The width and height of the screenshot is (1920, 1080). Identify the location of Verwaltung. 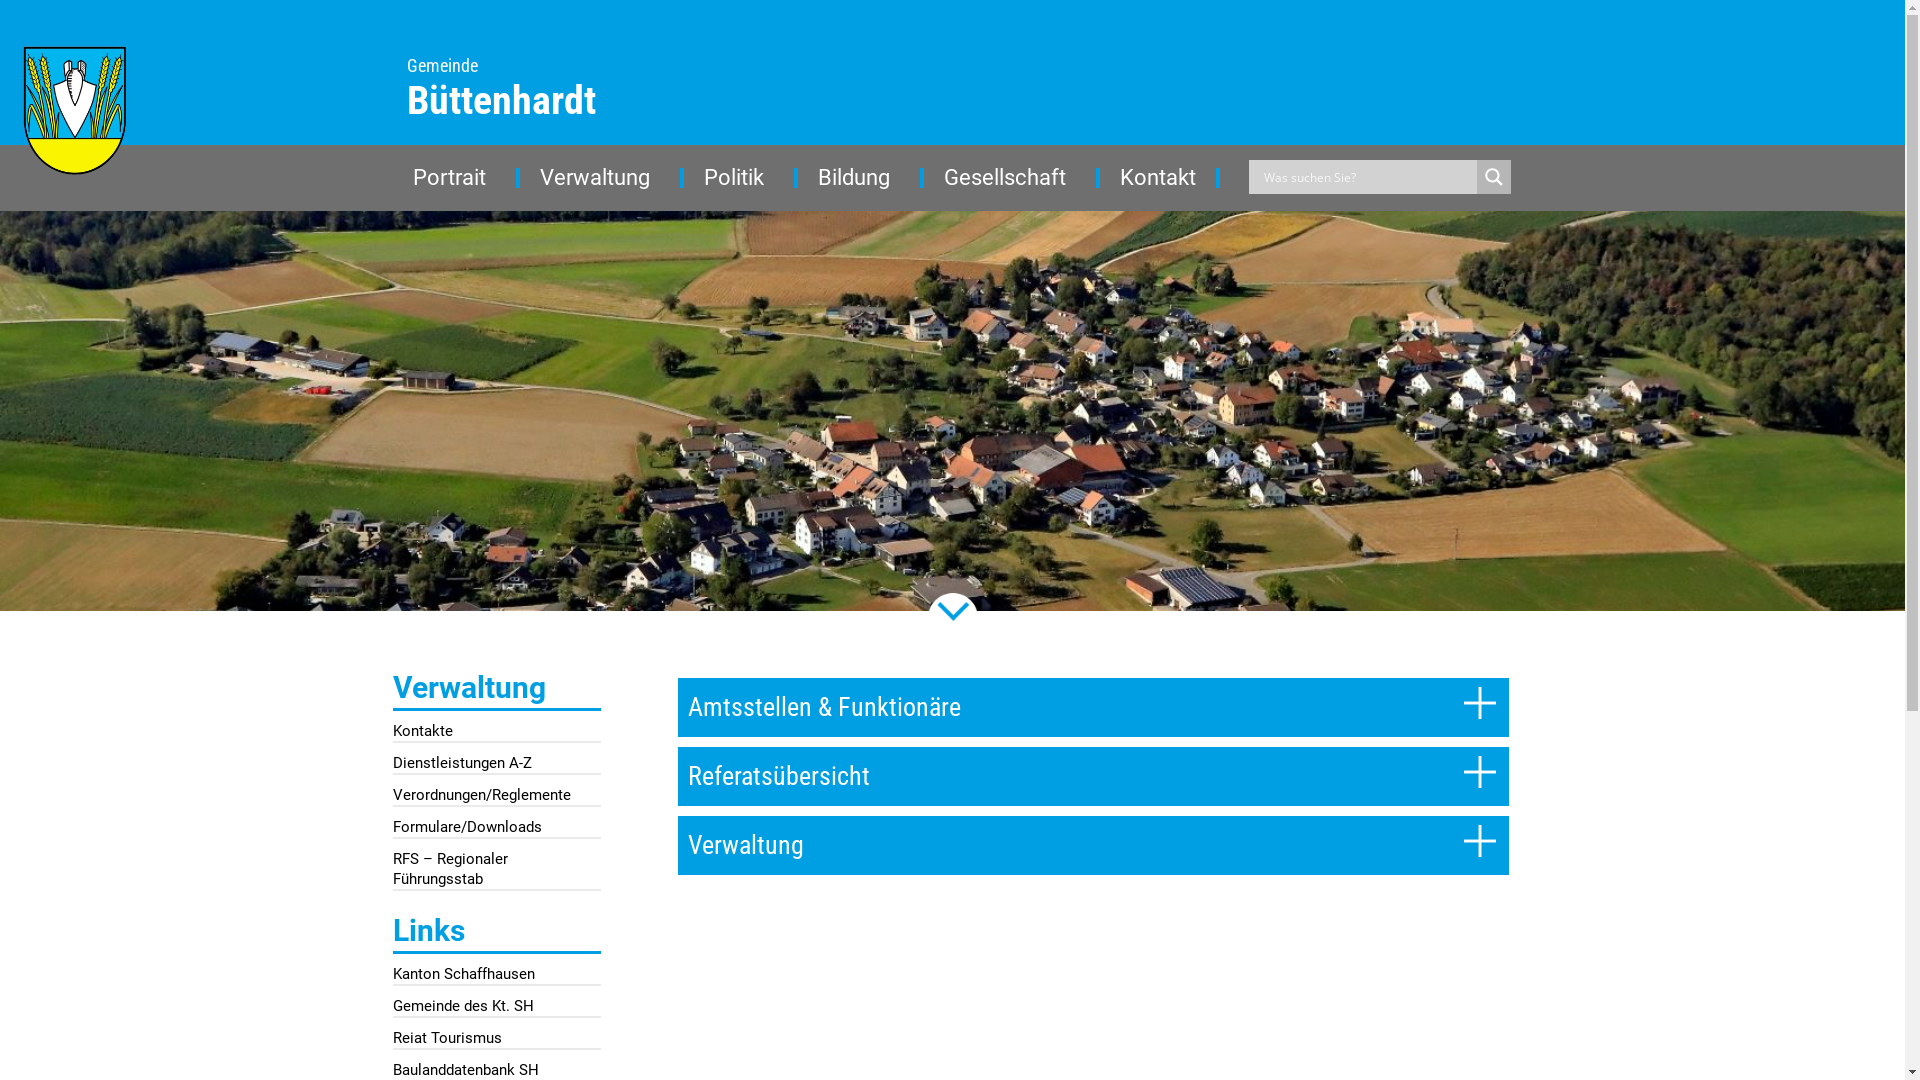
(602, 178).